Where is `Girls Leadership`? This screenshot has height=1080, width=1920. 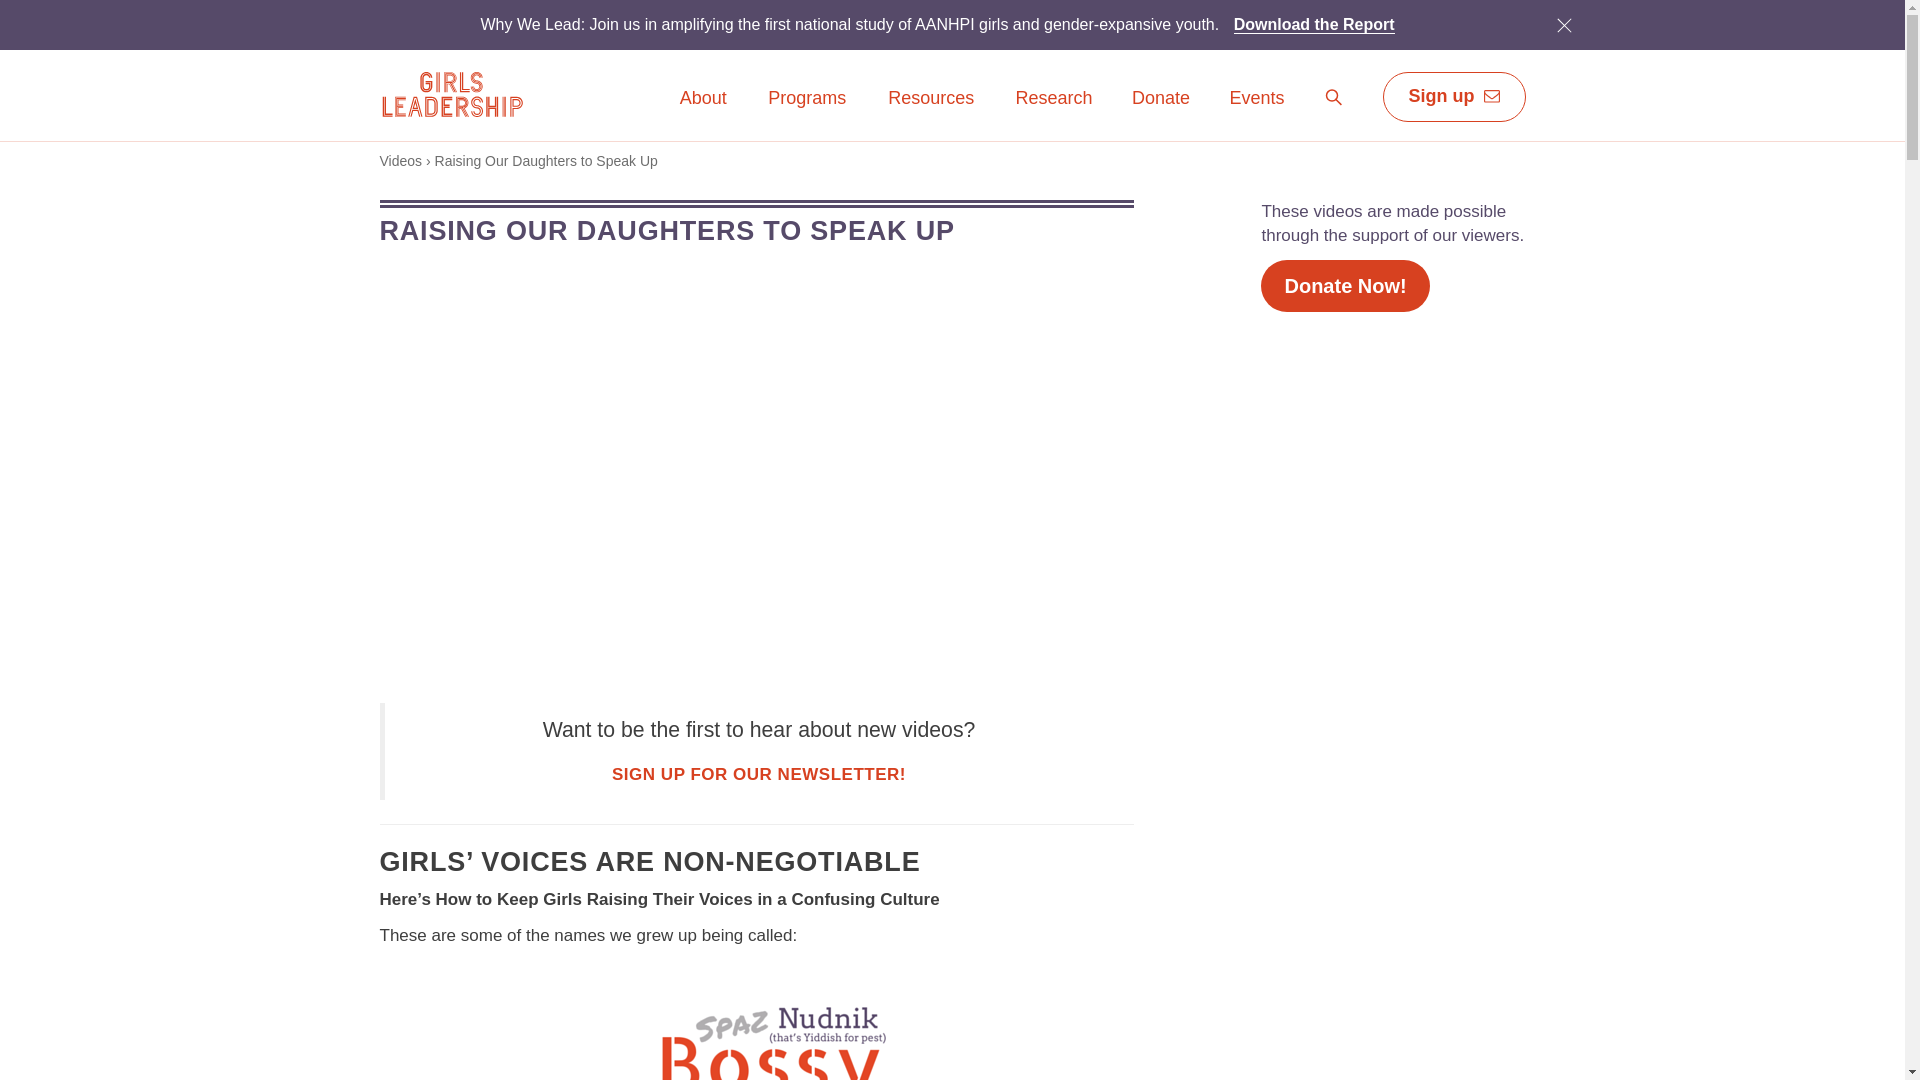
Girls Leadership is located at coordinates (451, 94).